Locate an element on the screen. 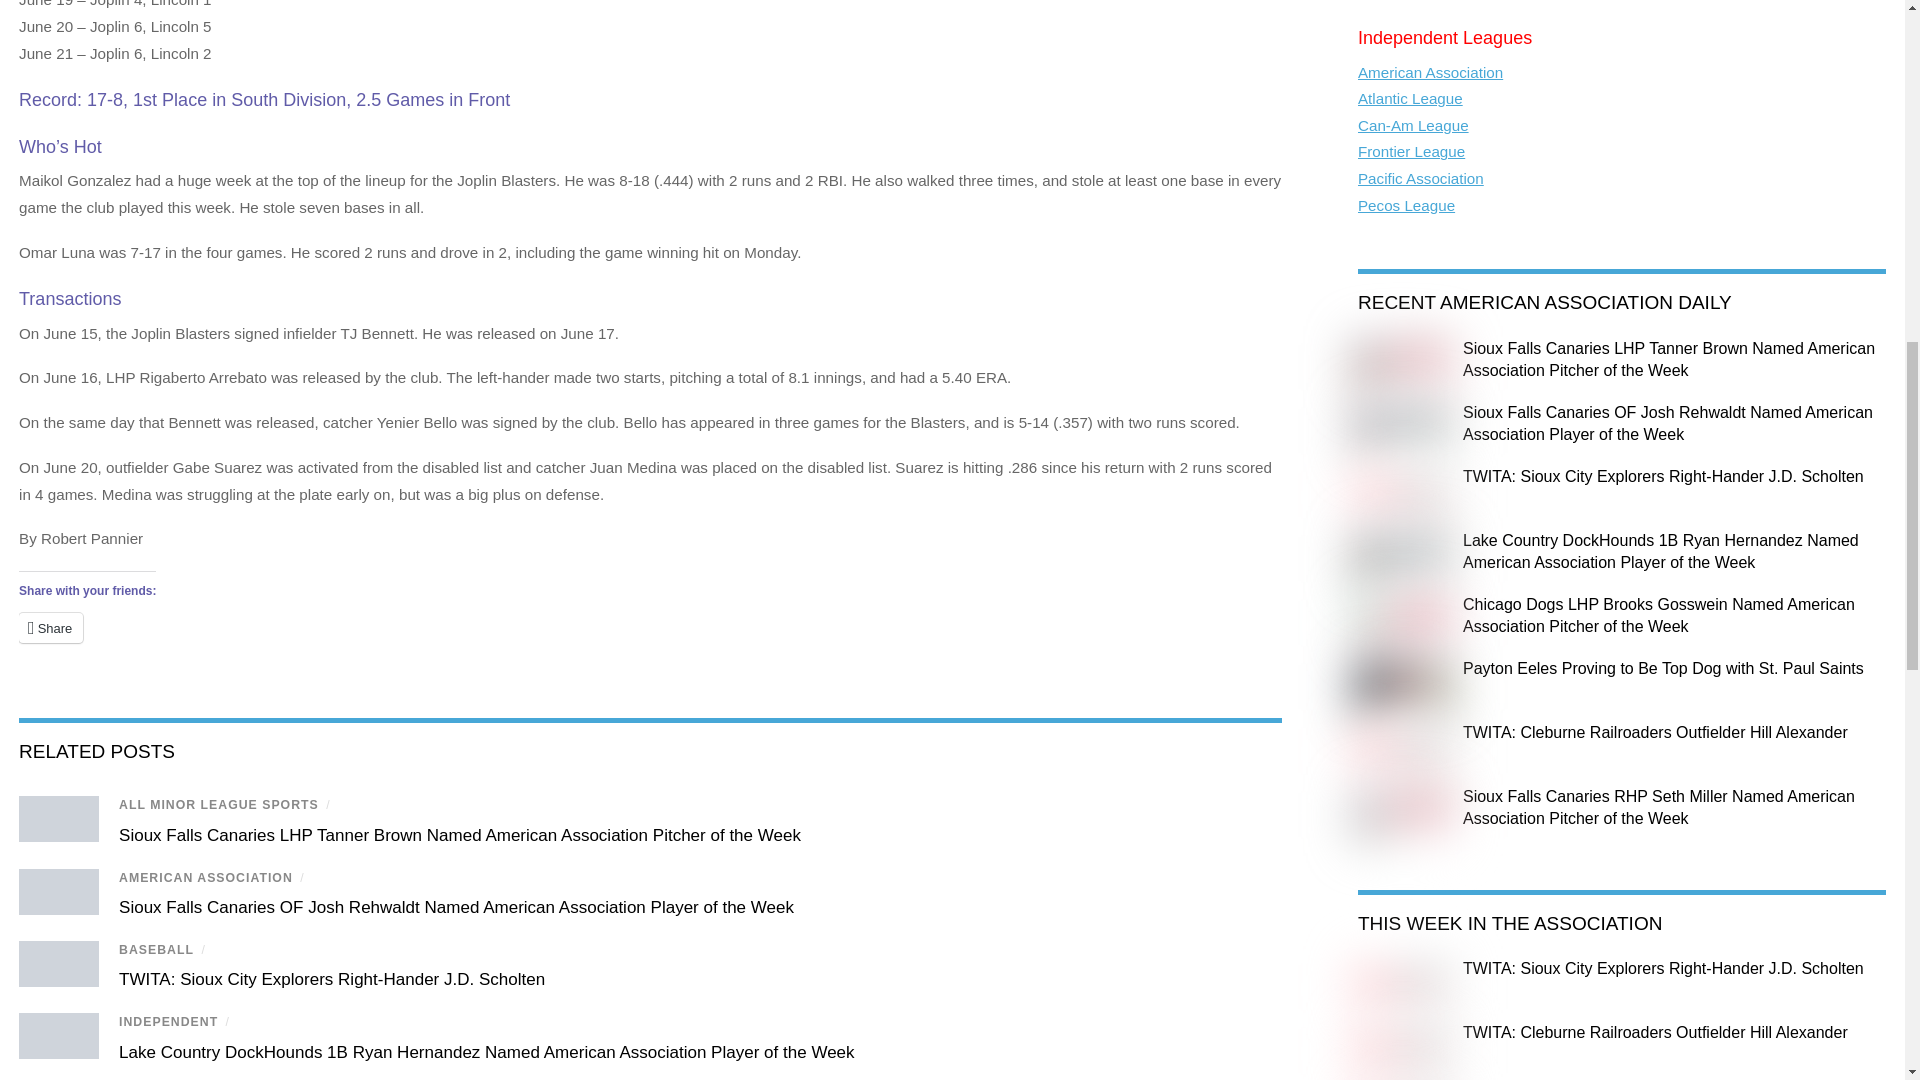 The height and width of the screenshot is (1080, 1920). Josh Rehwaldt POW is located at coordinates (59, 892).